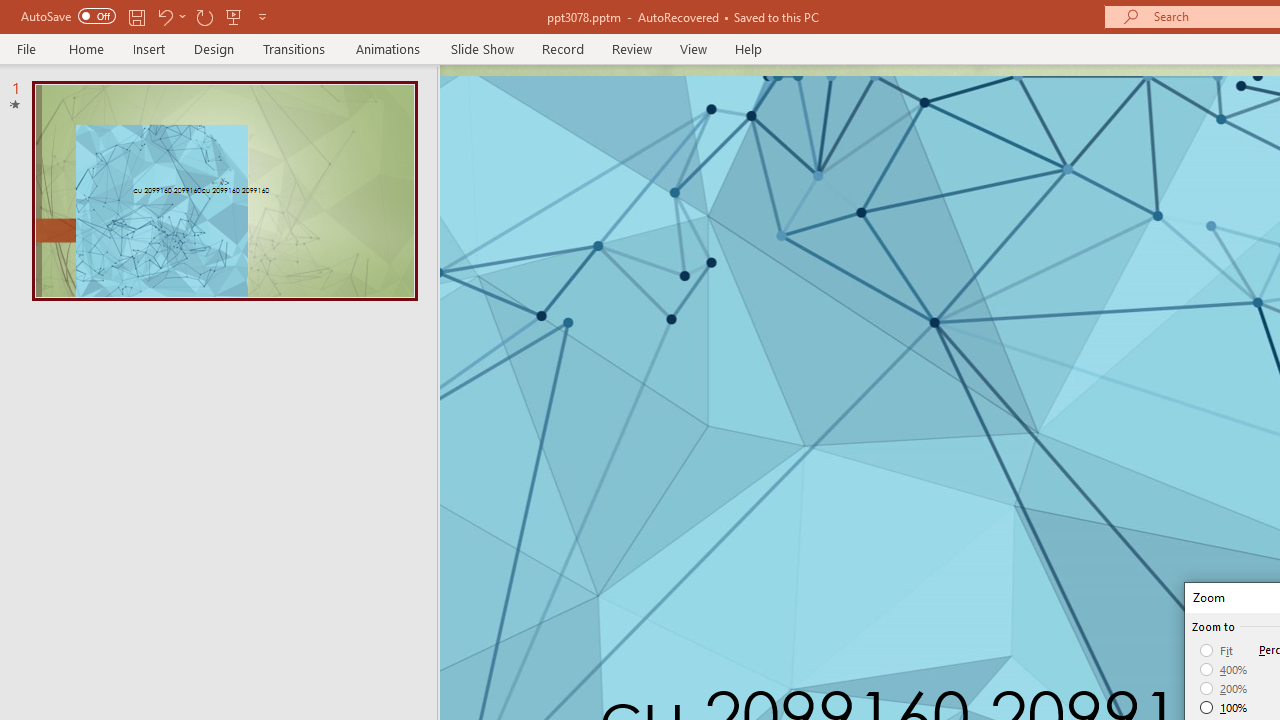  Describe the element at coordinates (1218, 650) in the screenshot. I see `Fit` at that location.